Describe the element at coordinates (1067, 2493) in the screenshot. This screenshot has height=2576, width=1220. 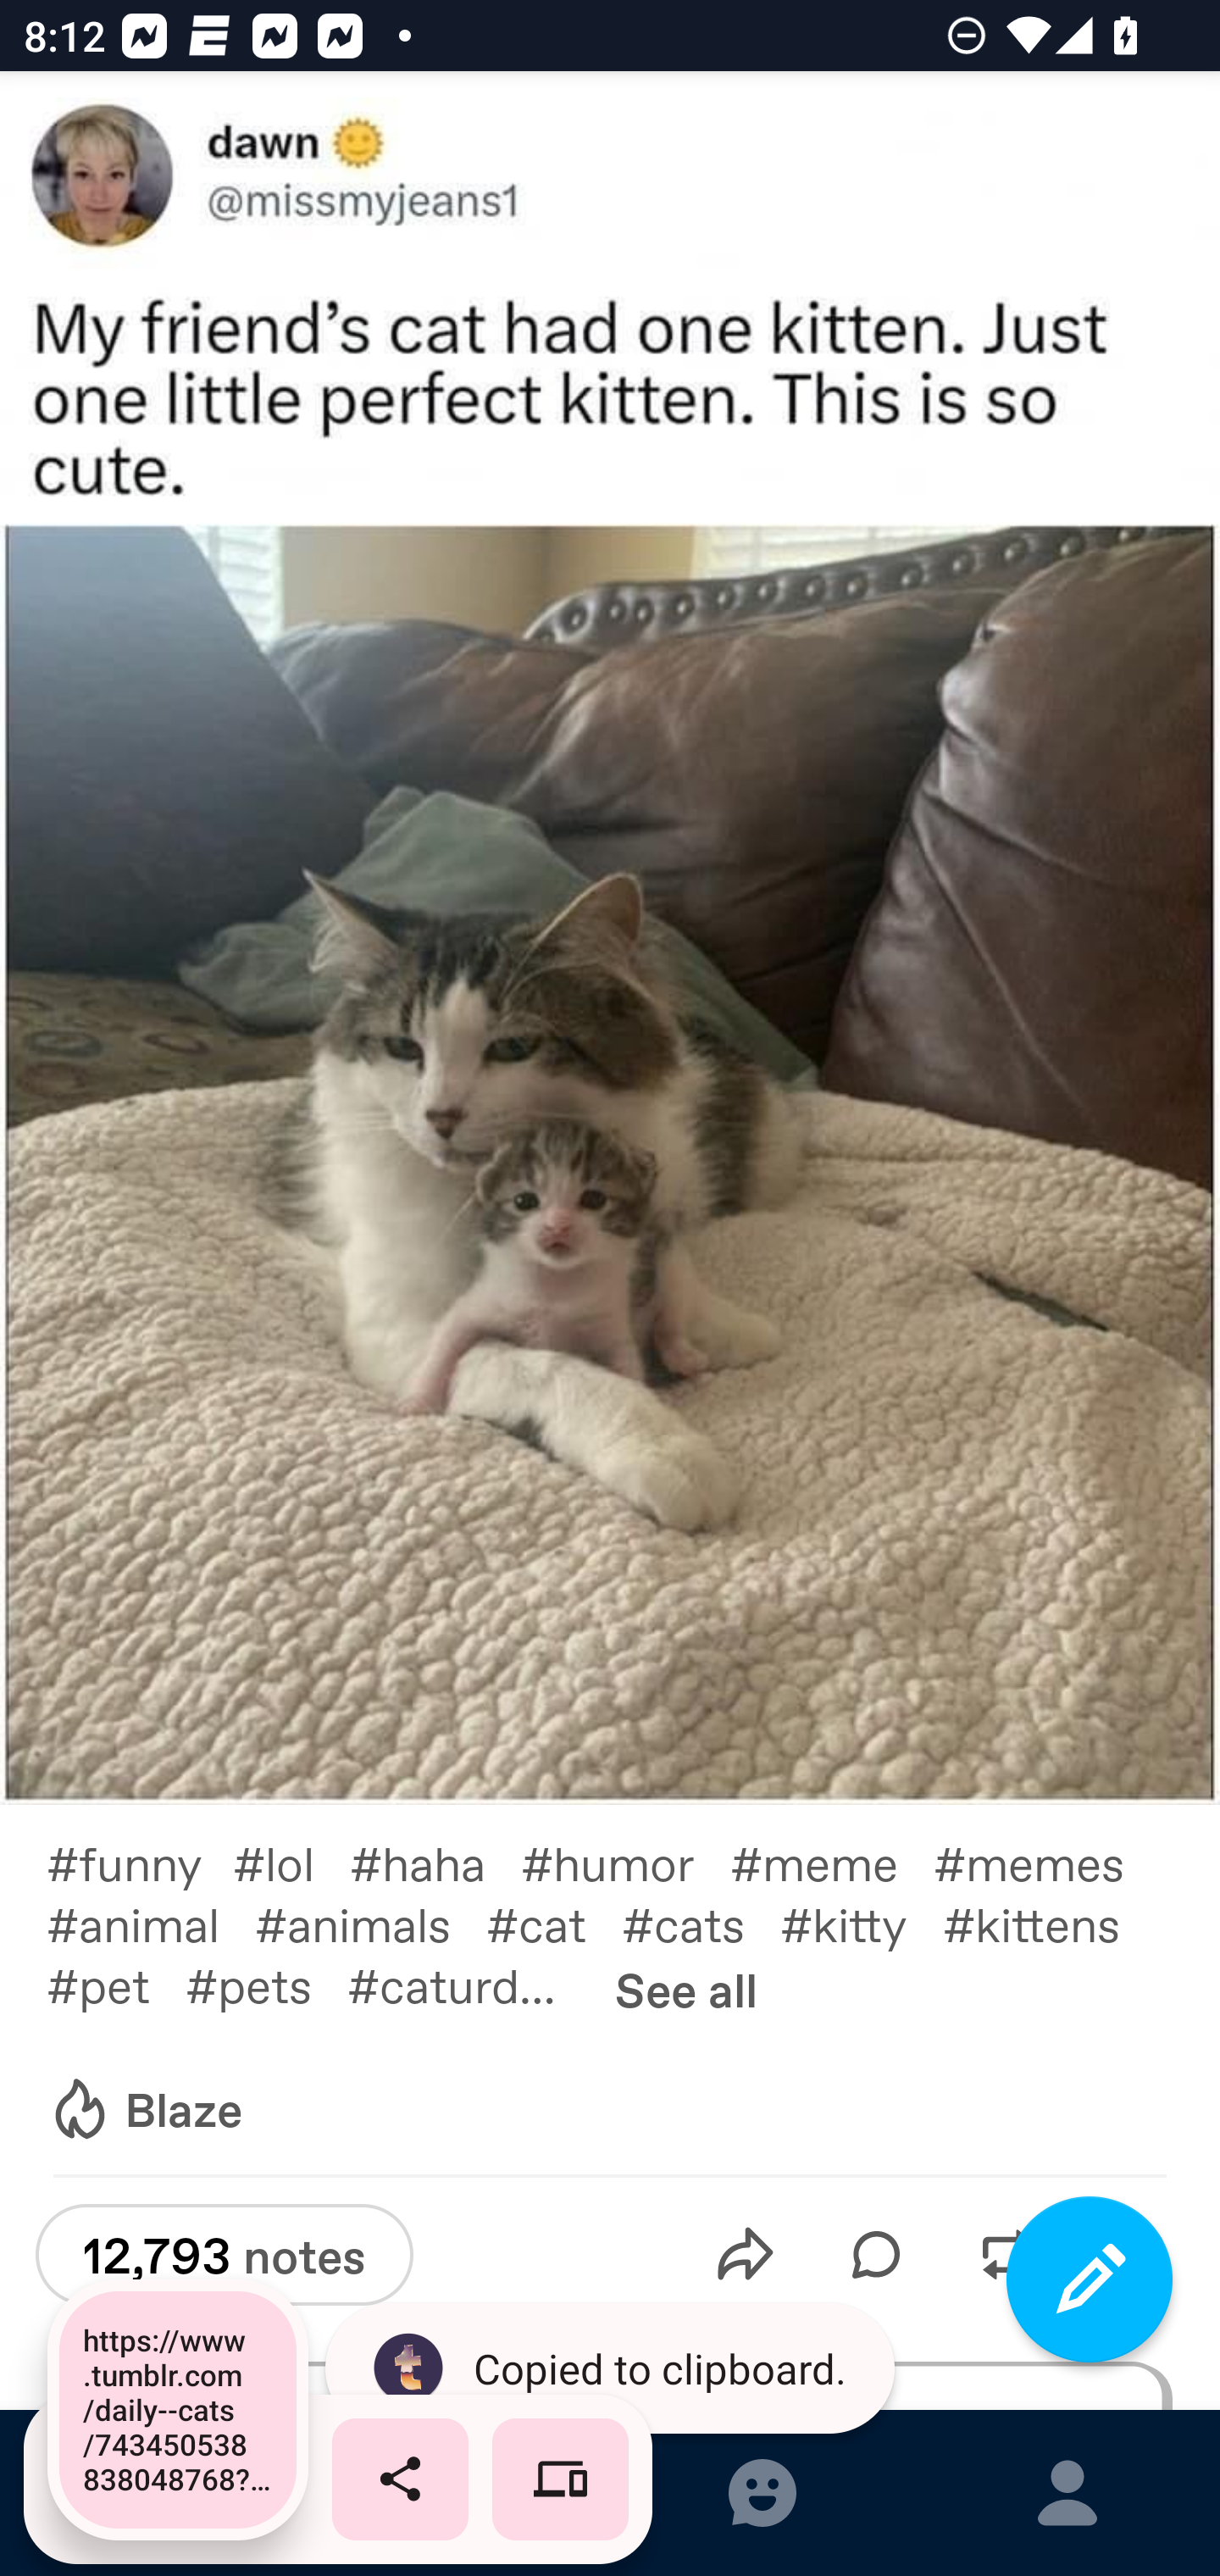
I see `ACCOUNT` at that location.